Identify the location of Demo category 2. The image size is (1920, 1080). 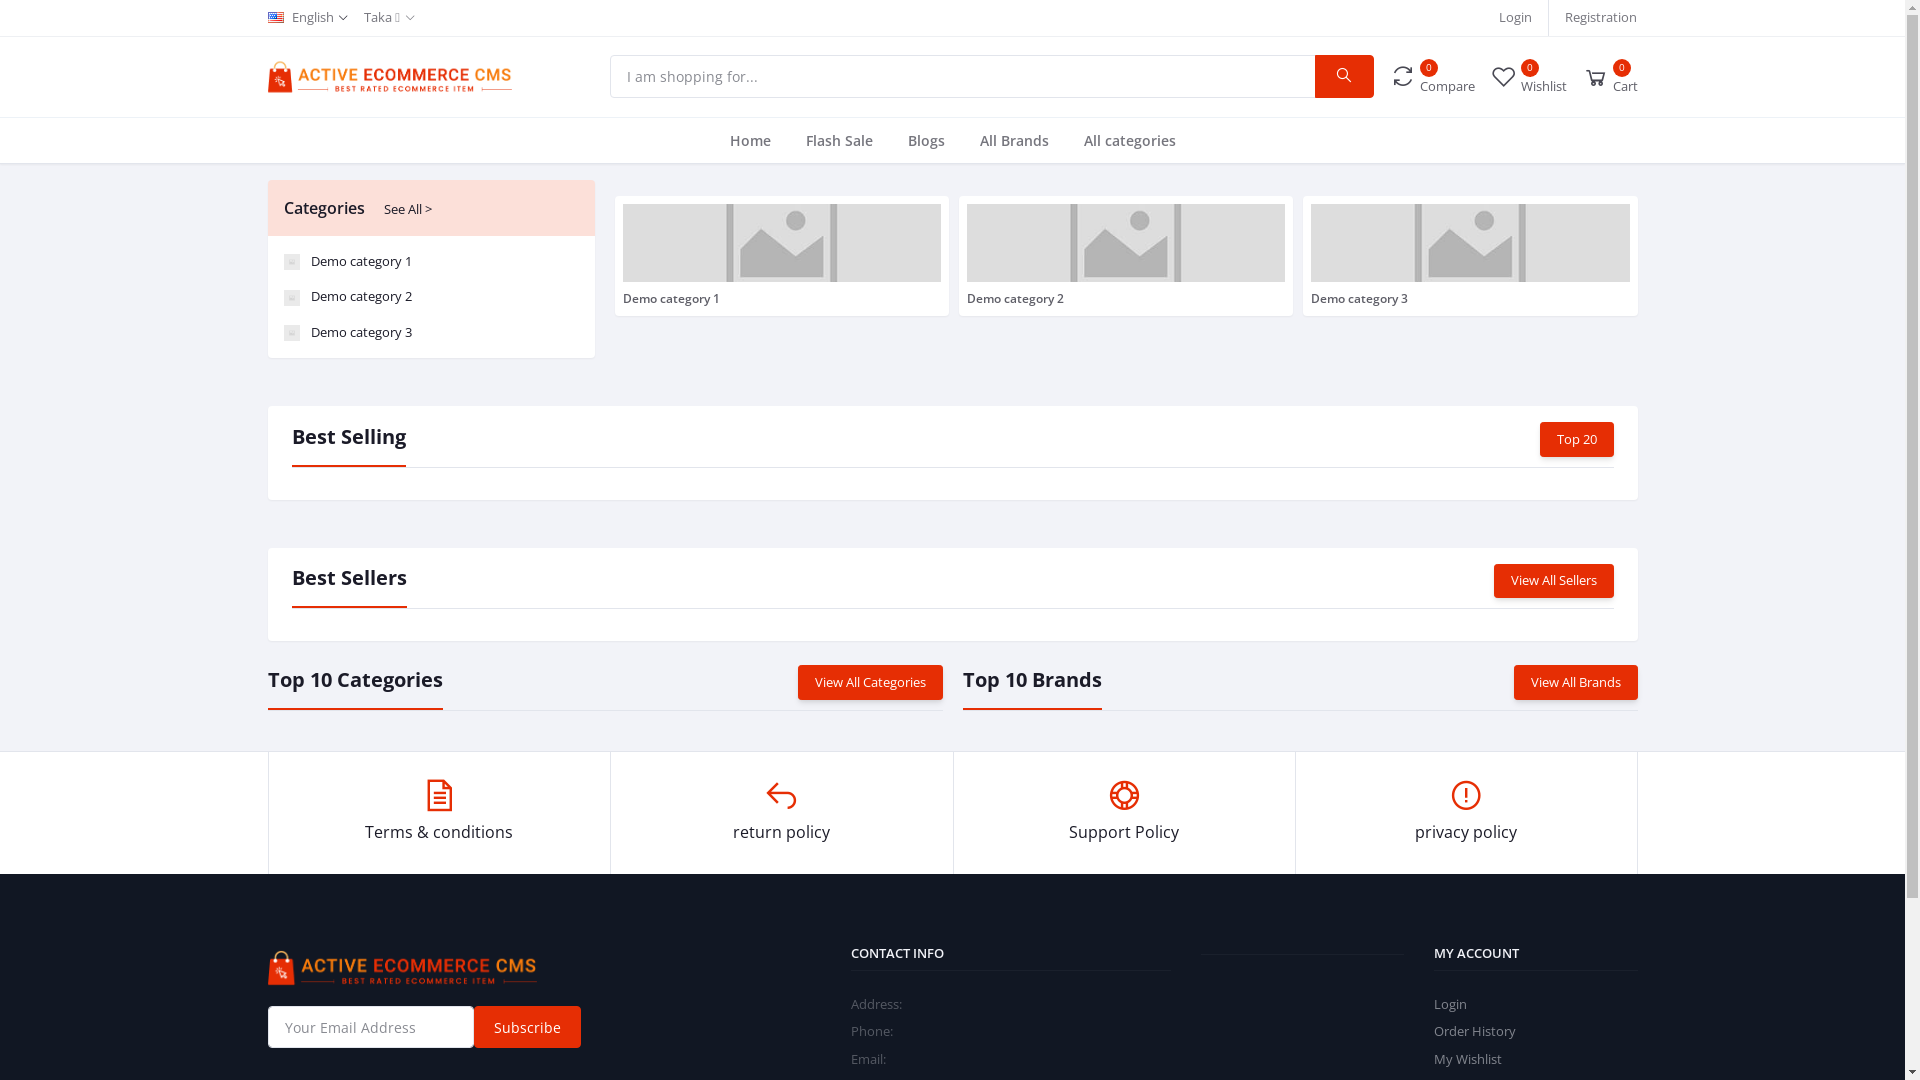
(432, 297).